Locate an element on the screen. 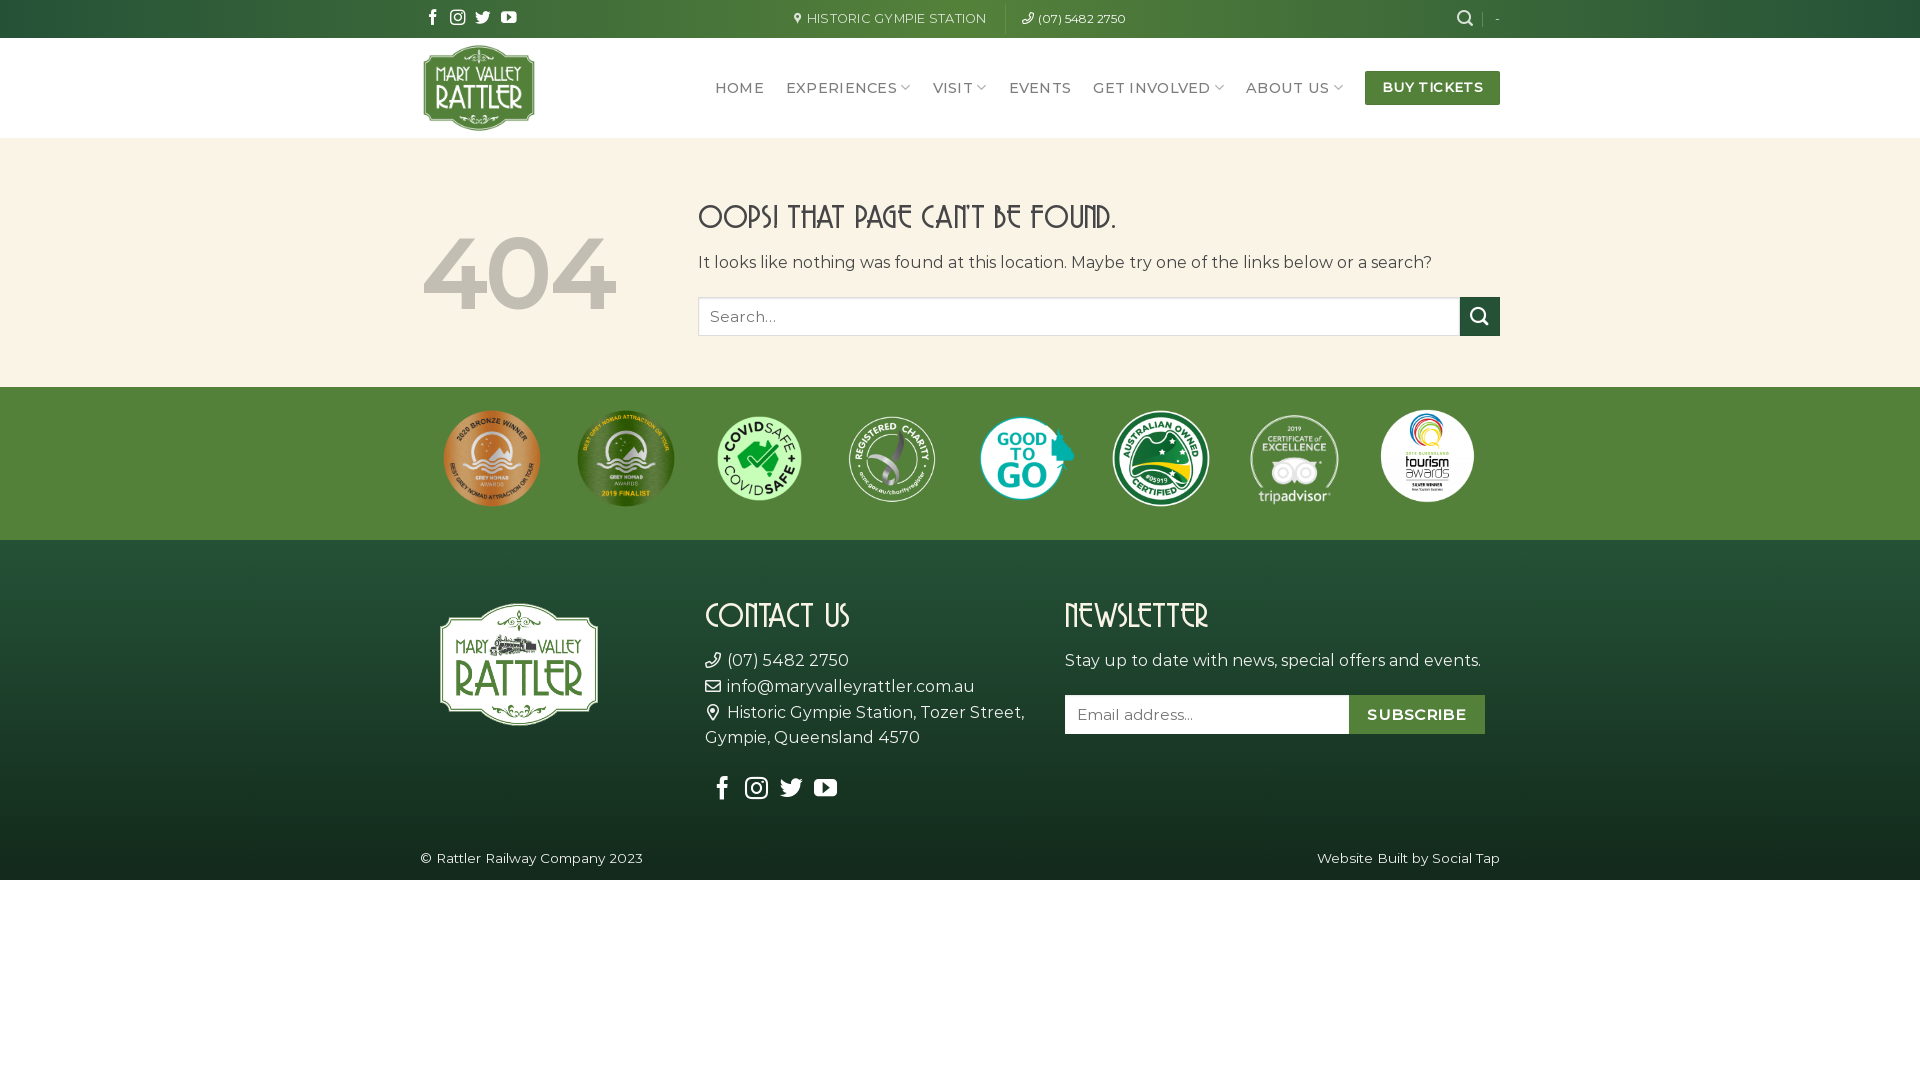 This screenshot has width=1920, height=1080. Follow on YouTube is located at coordinates (509, 18).